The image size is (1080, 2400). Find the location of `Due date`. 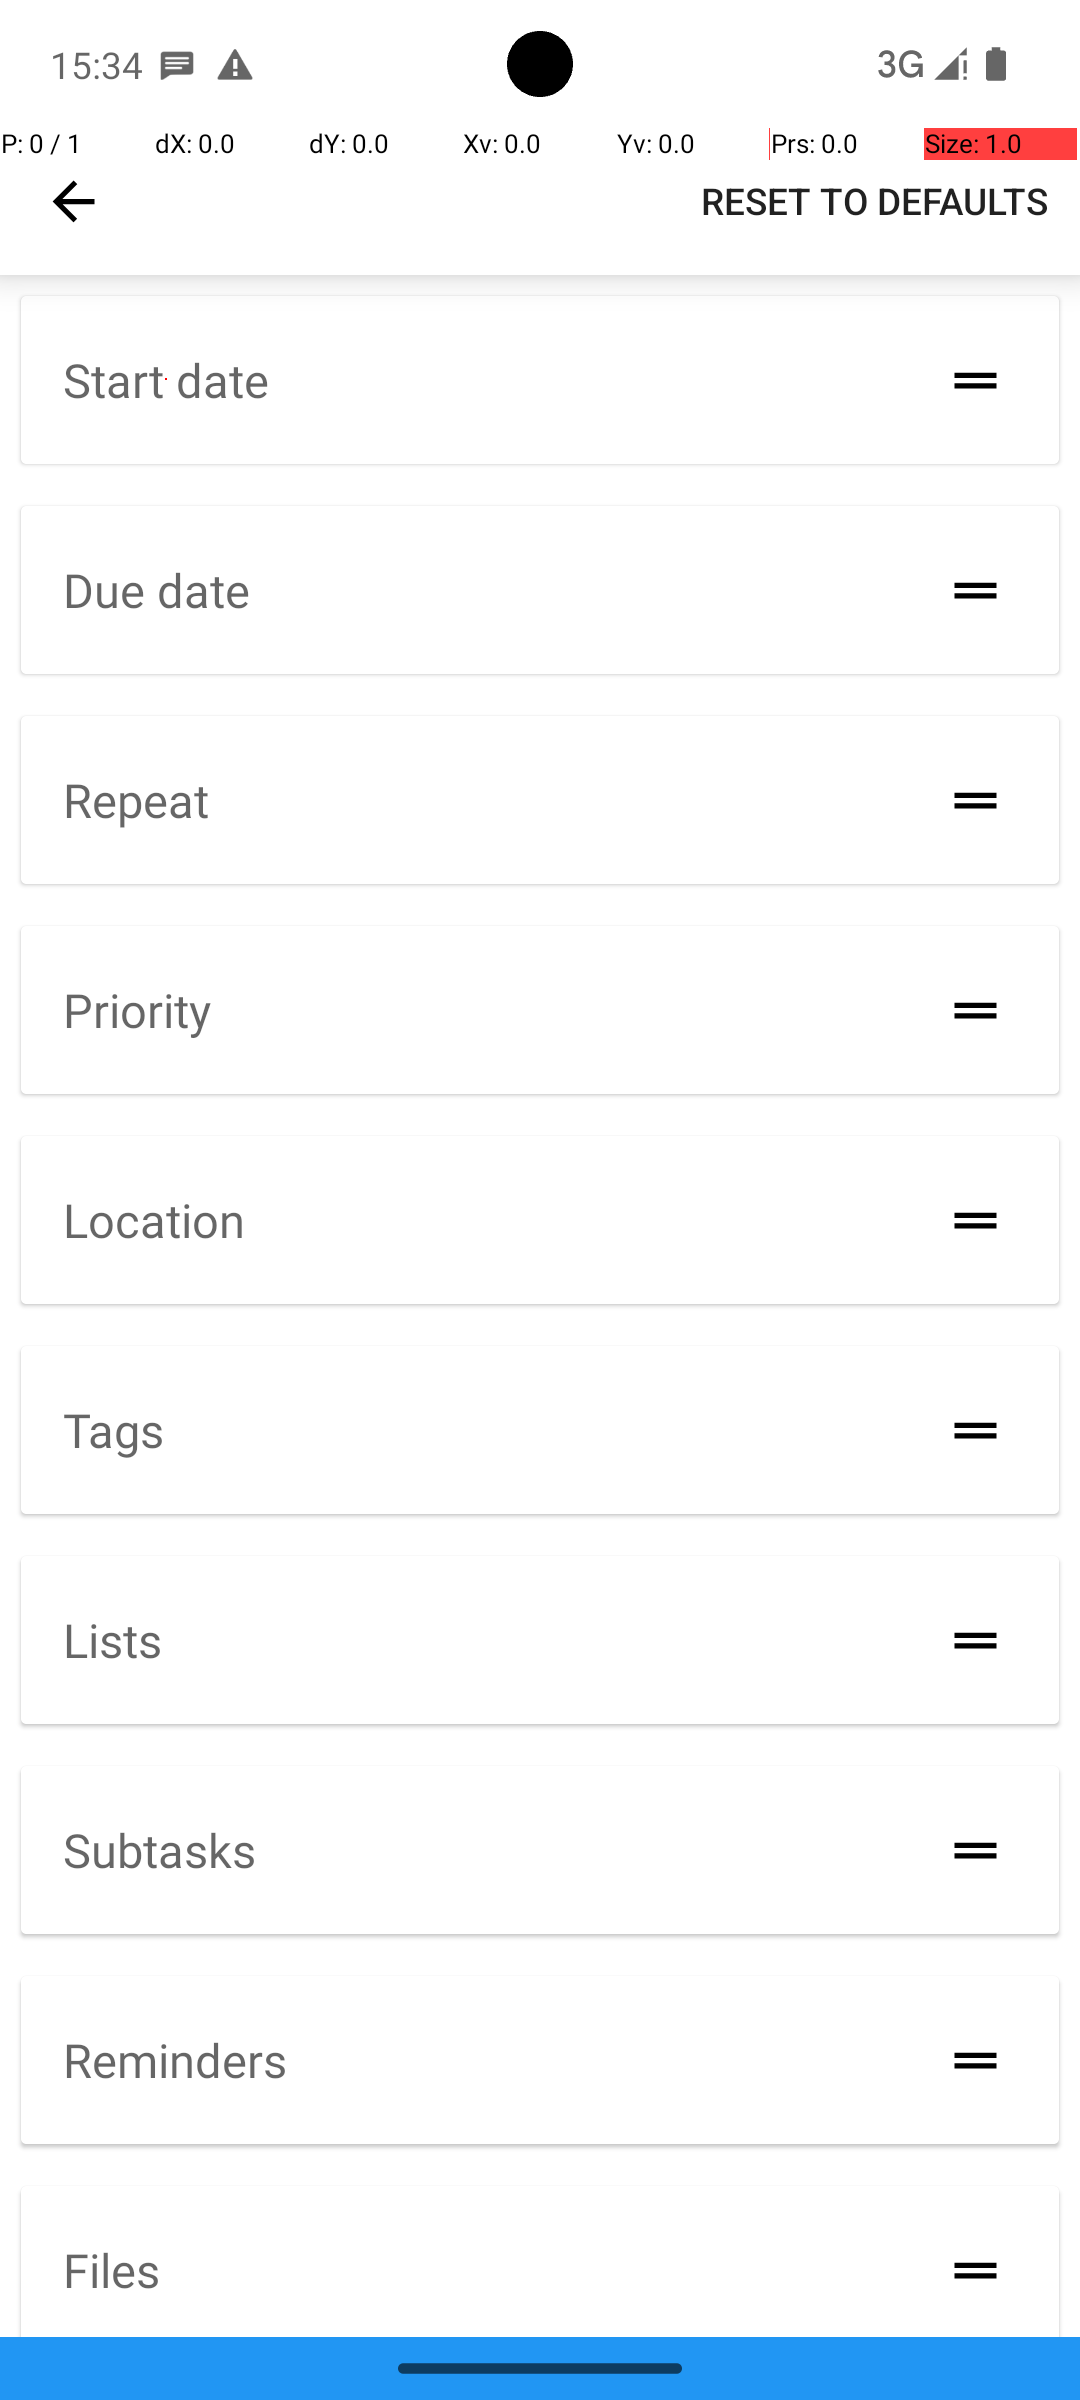

Due date is located at coordinates (156, 590).